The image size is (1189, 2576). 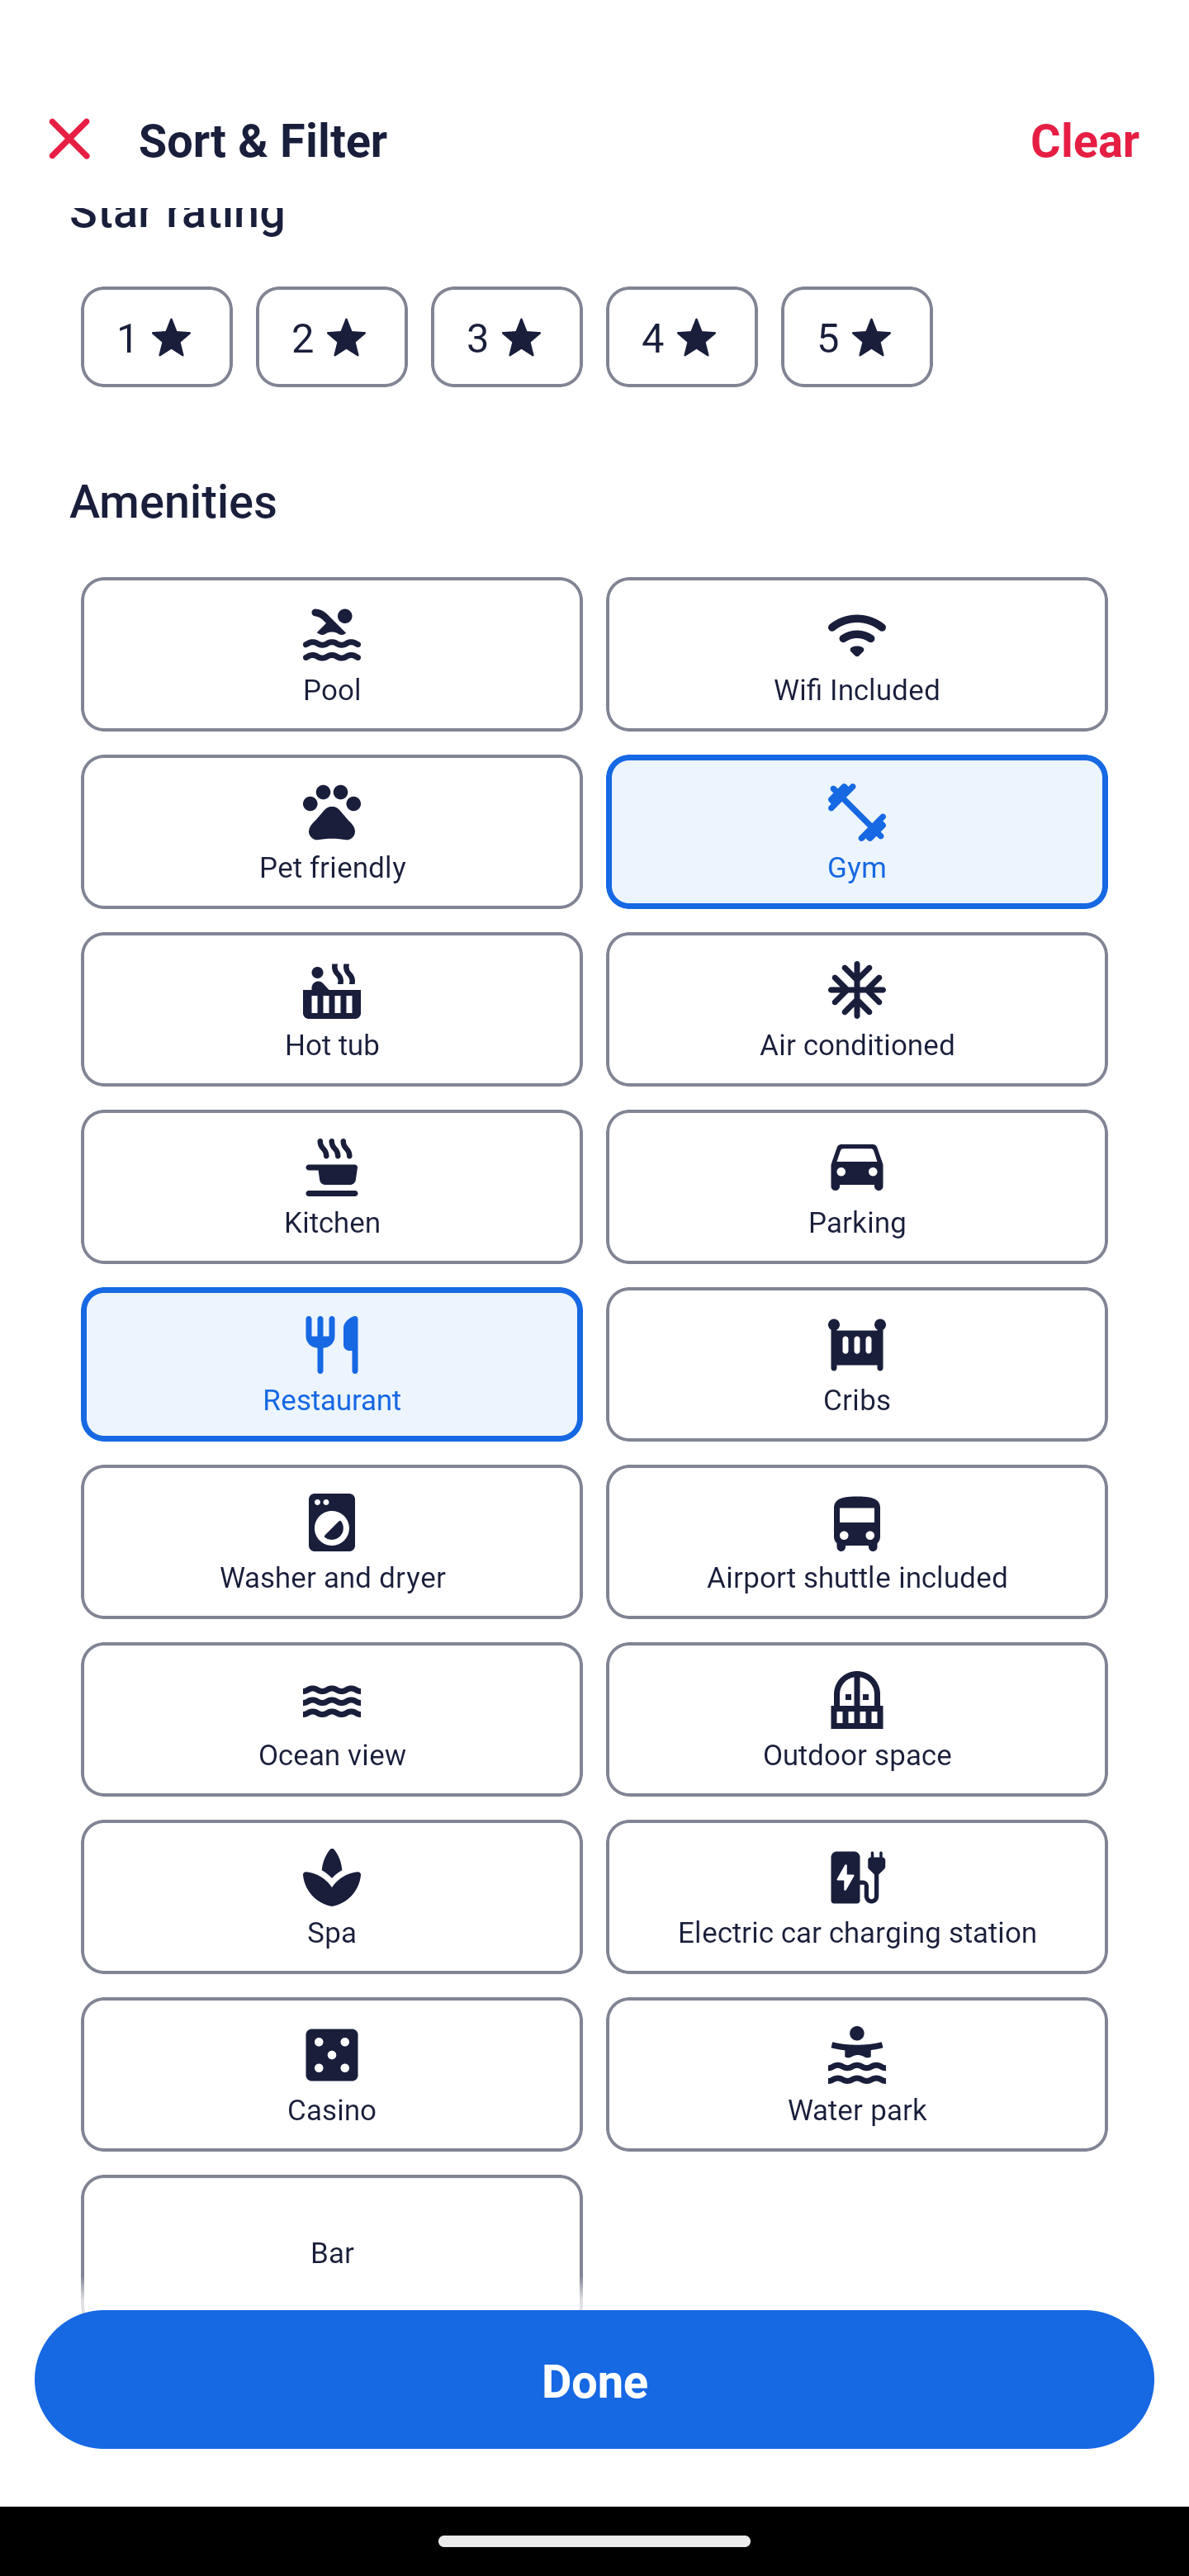 I want to click on Electric car charging station, so click(x=857, y=1896).